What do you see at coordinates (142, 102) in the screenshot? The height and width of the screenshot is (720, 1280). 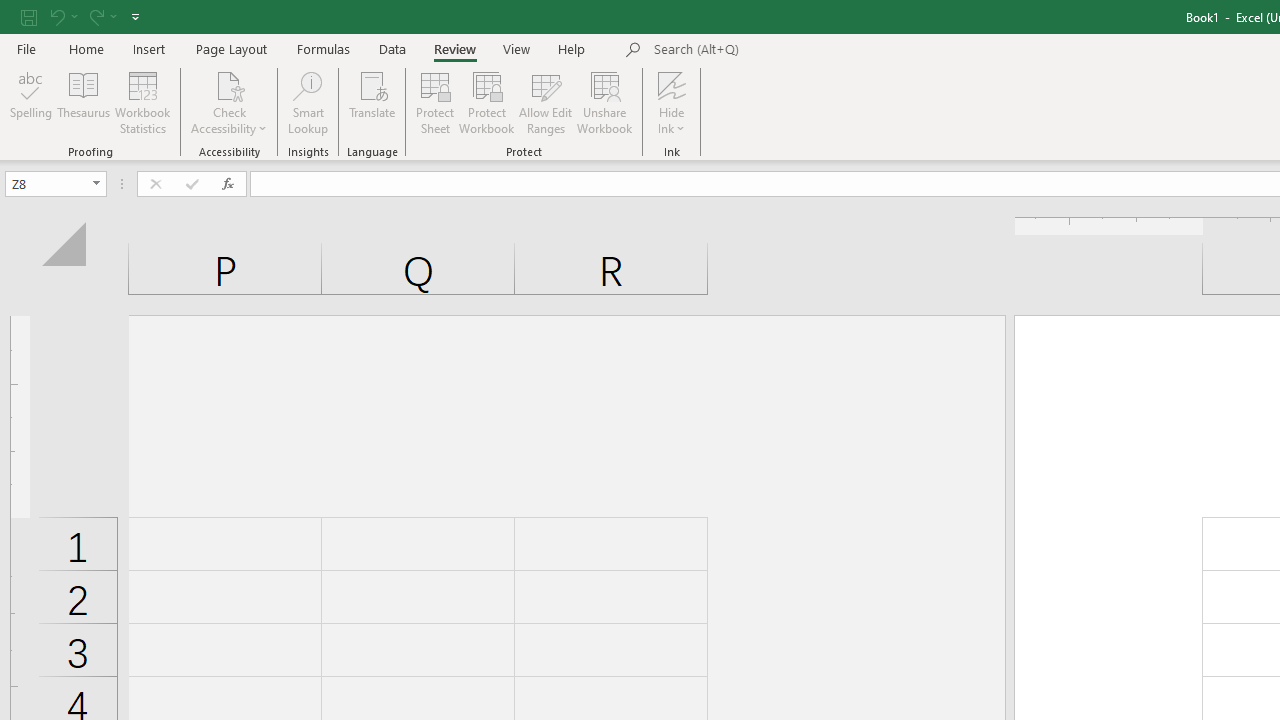 I see `Workbook Statistics` at bounding box center [142, 102].